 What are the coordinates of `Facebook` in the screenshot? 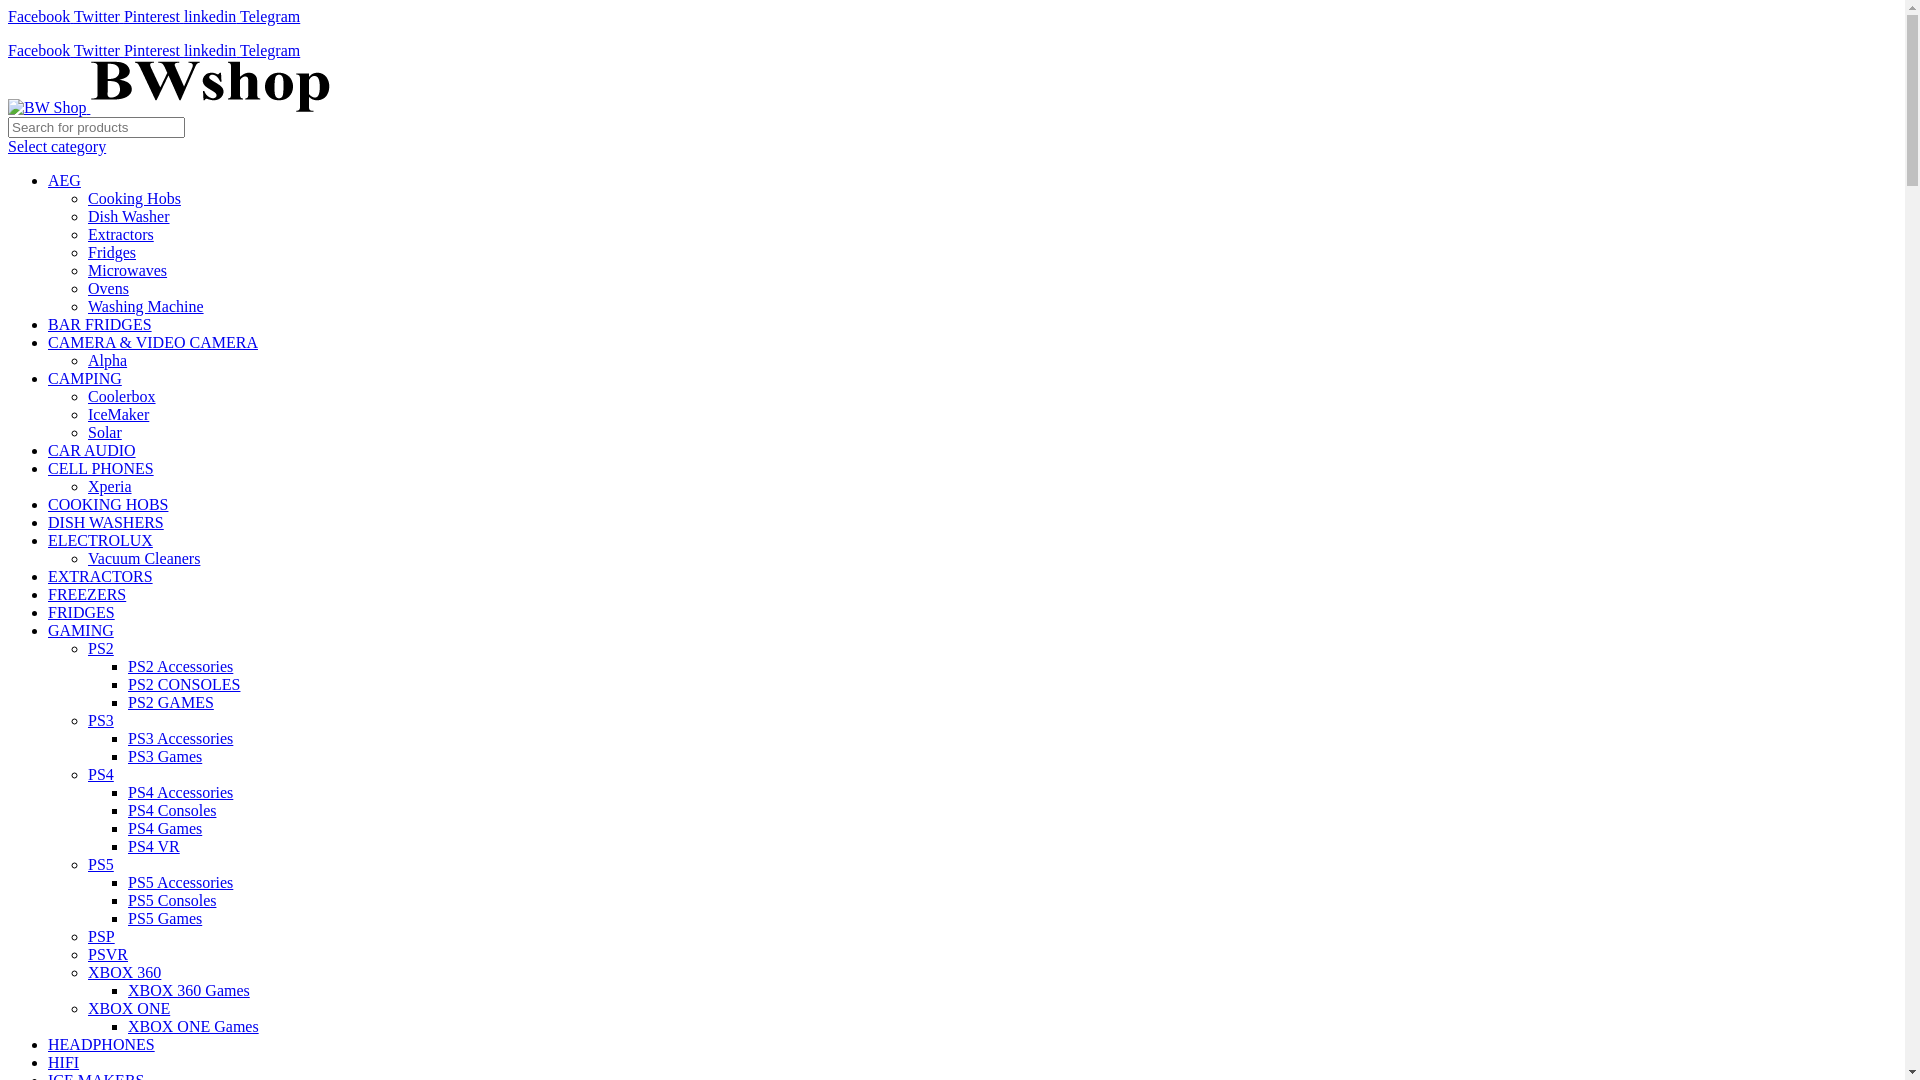 It's located at (41, 50).